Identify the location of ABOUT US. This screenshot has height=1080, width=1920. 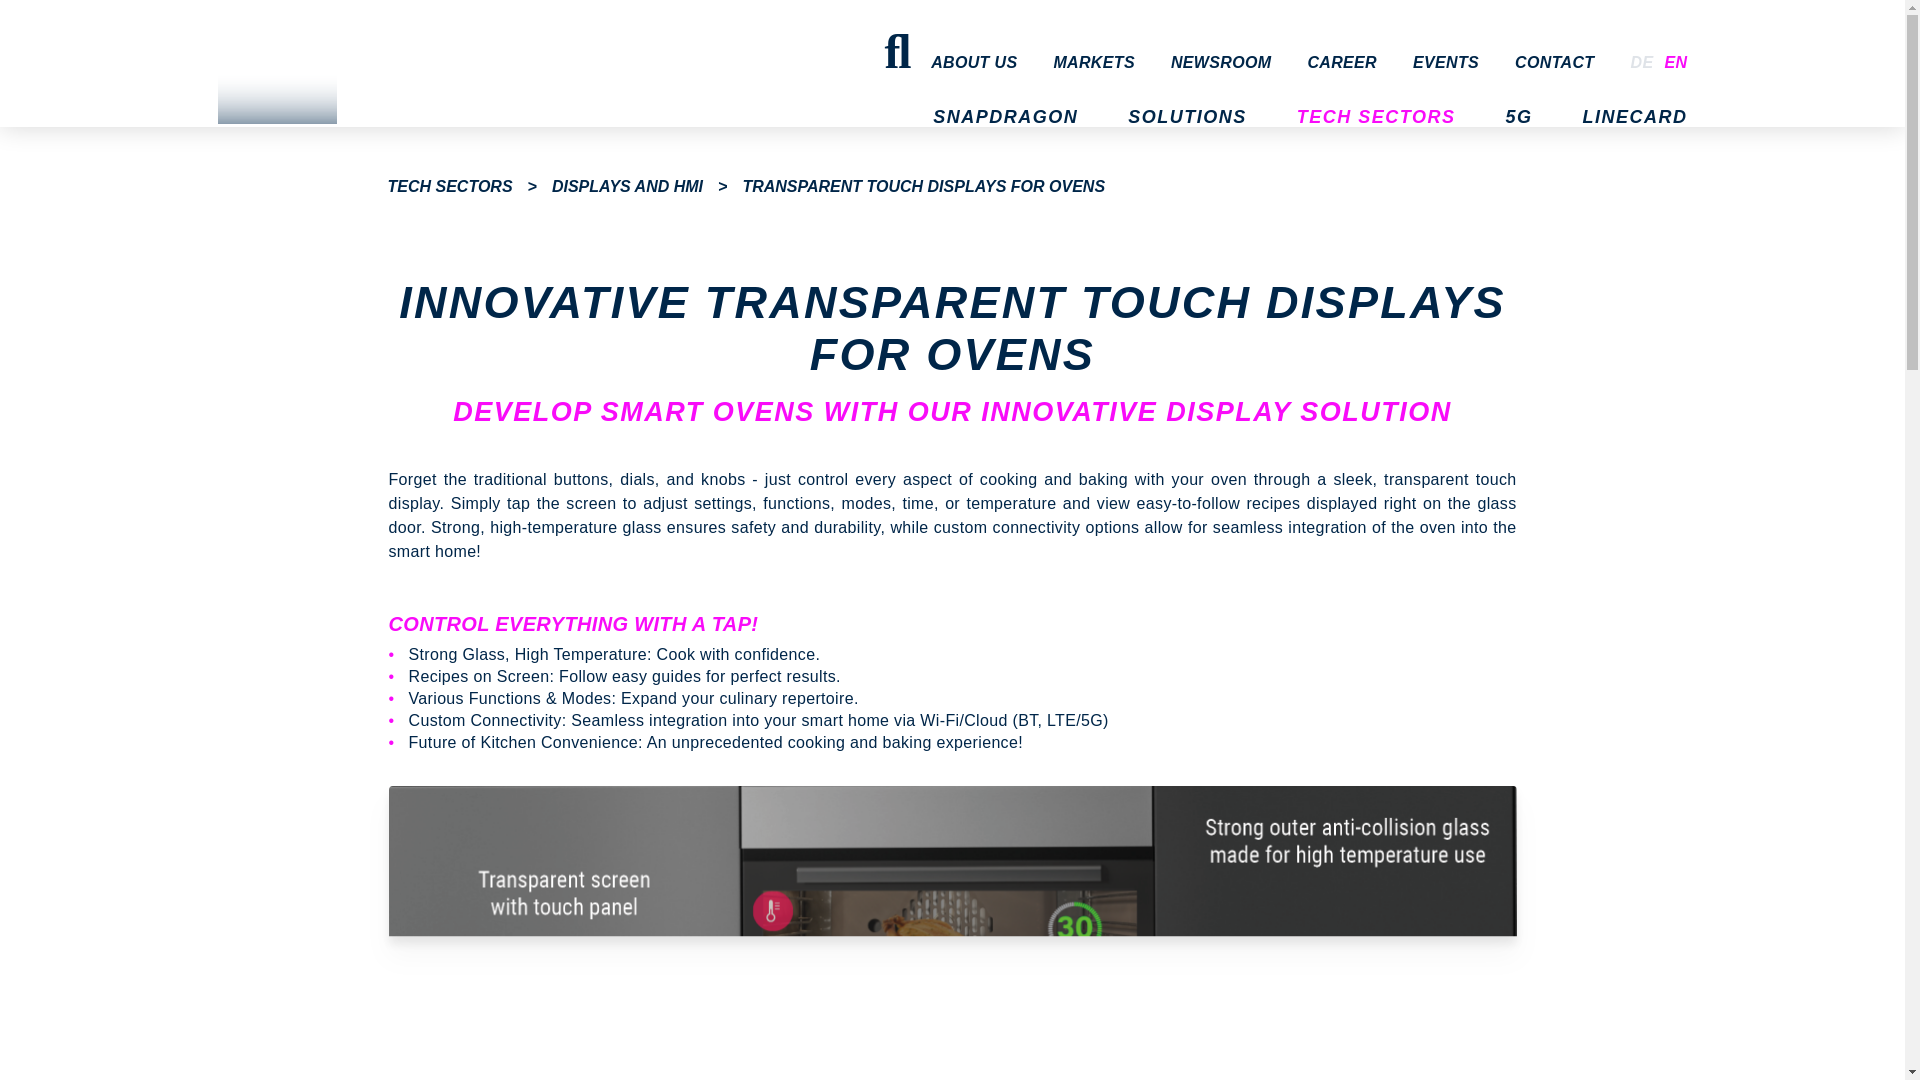
(974, 62).